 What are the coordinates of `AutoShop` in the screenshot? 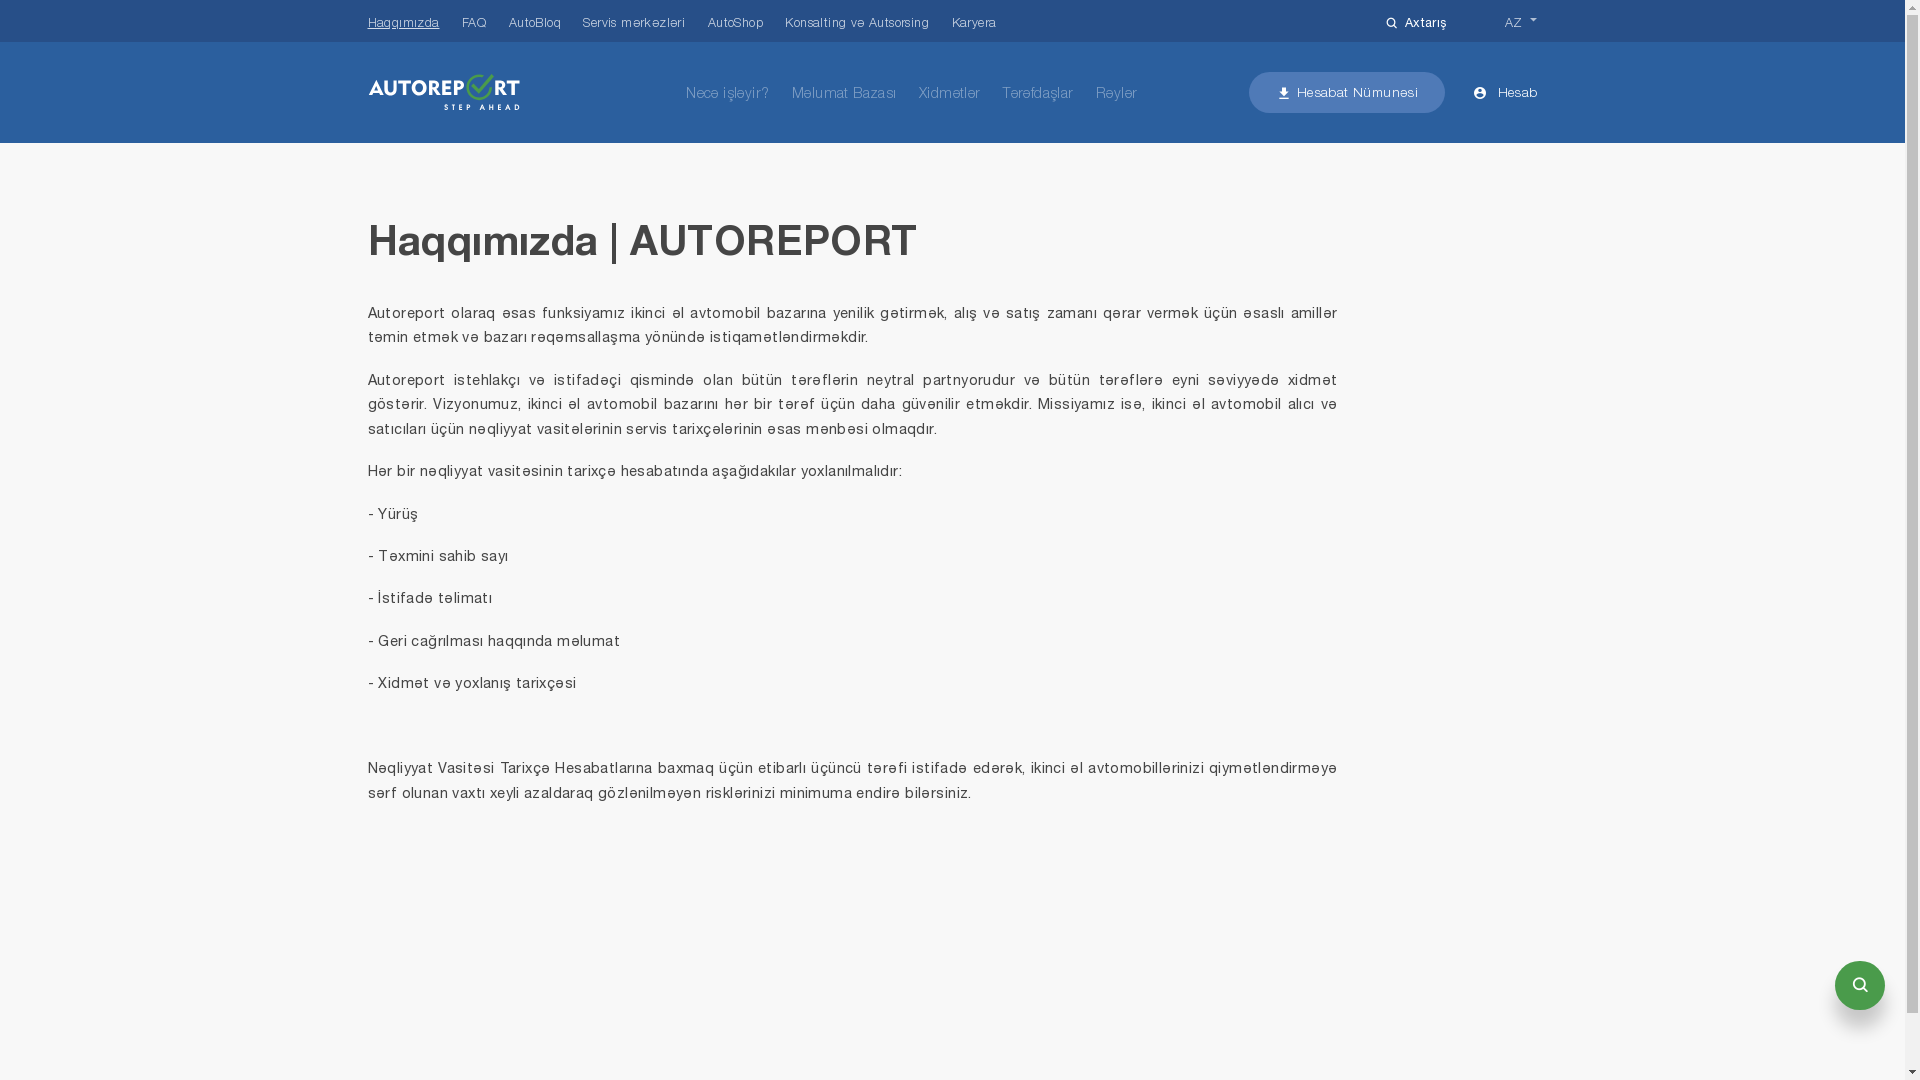 It's located at (736, 22).